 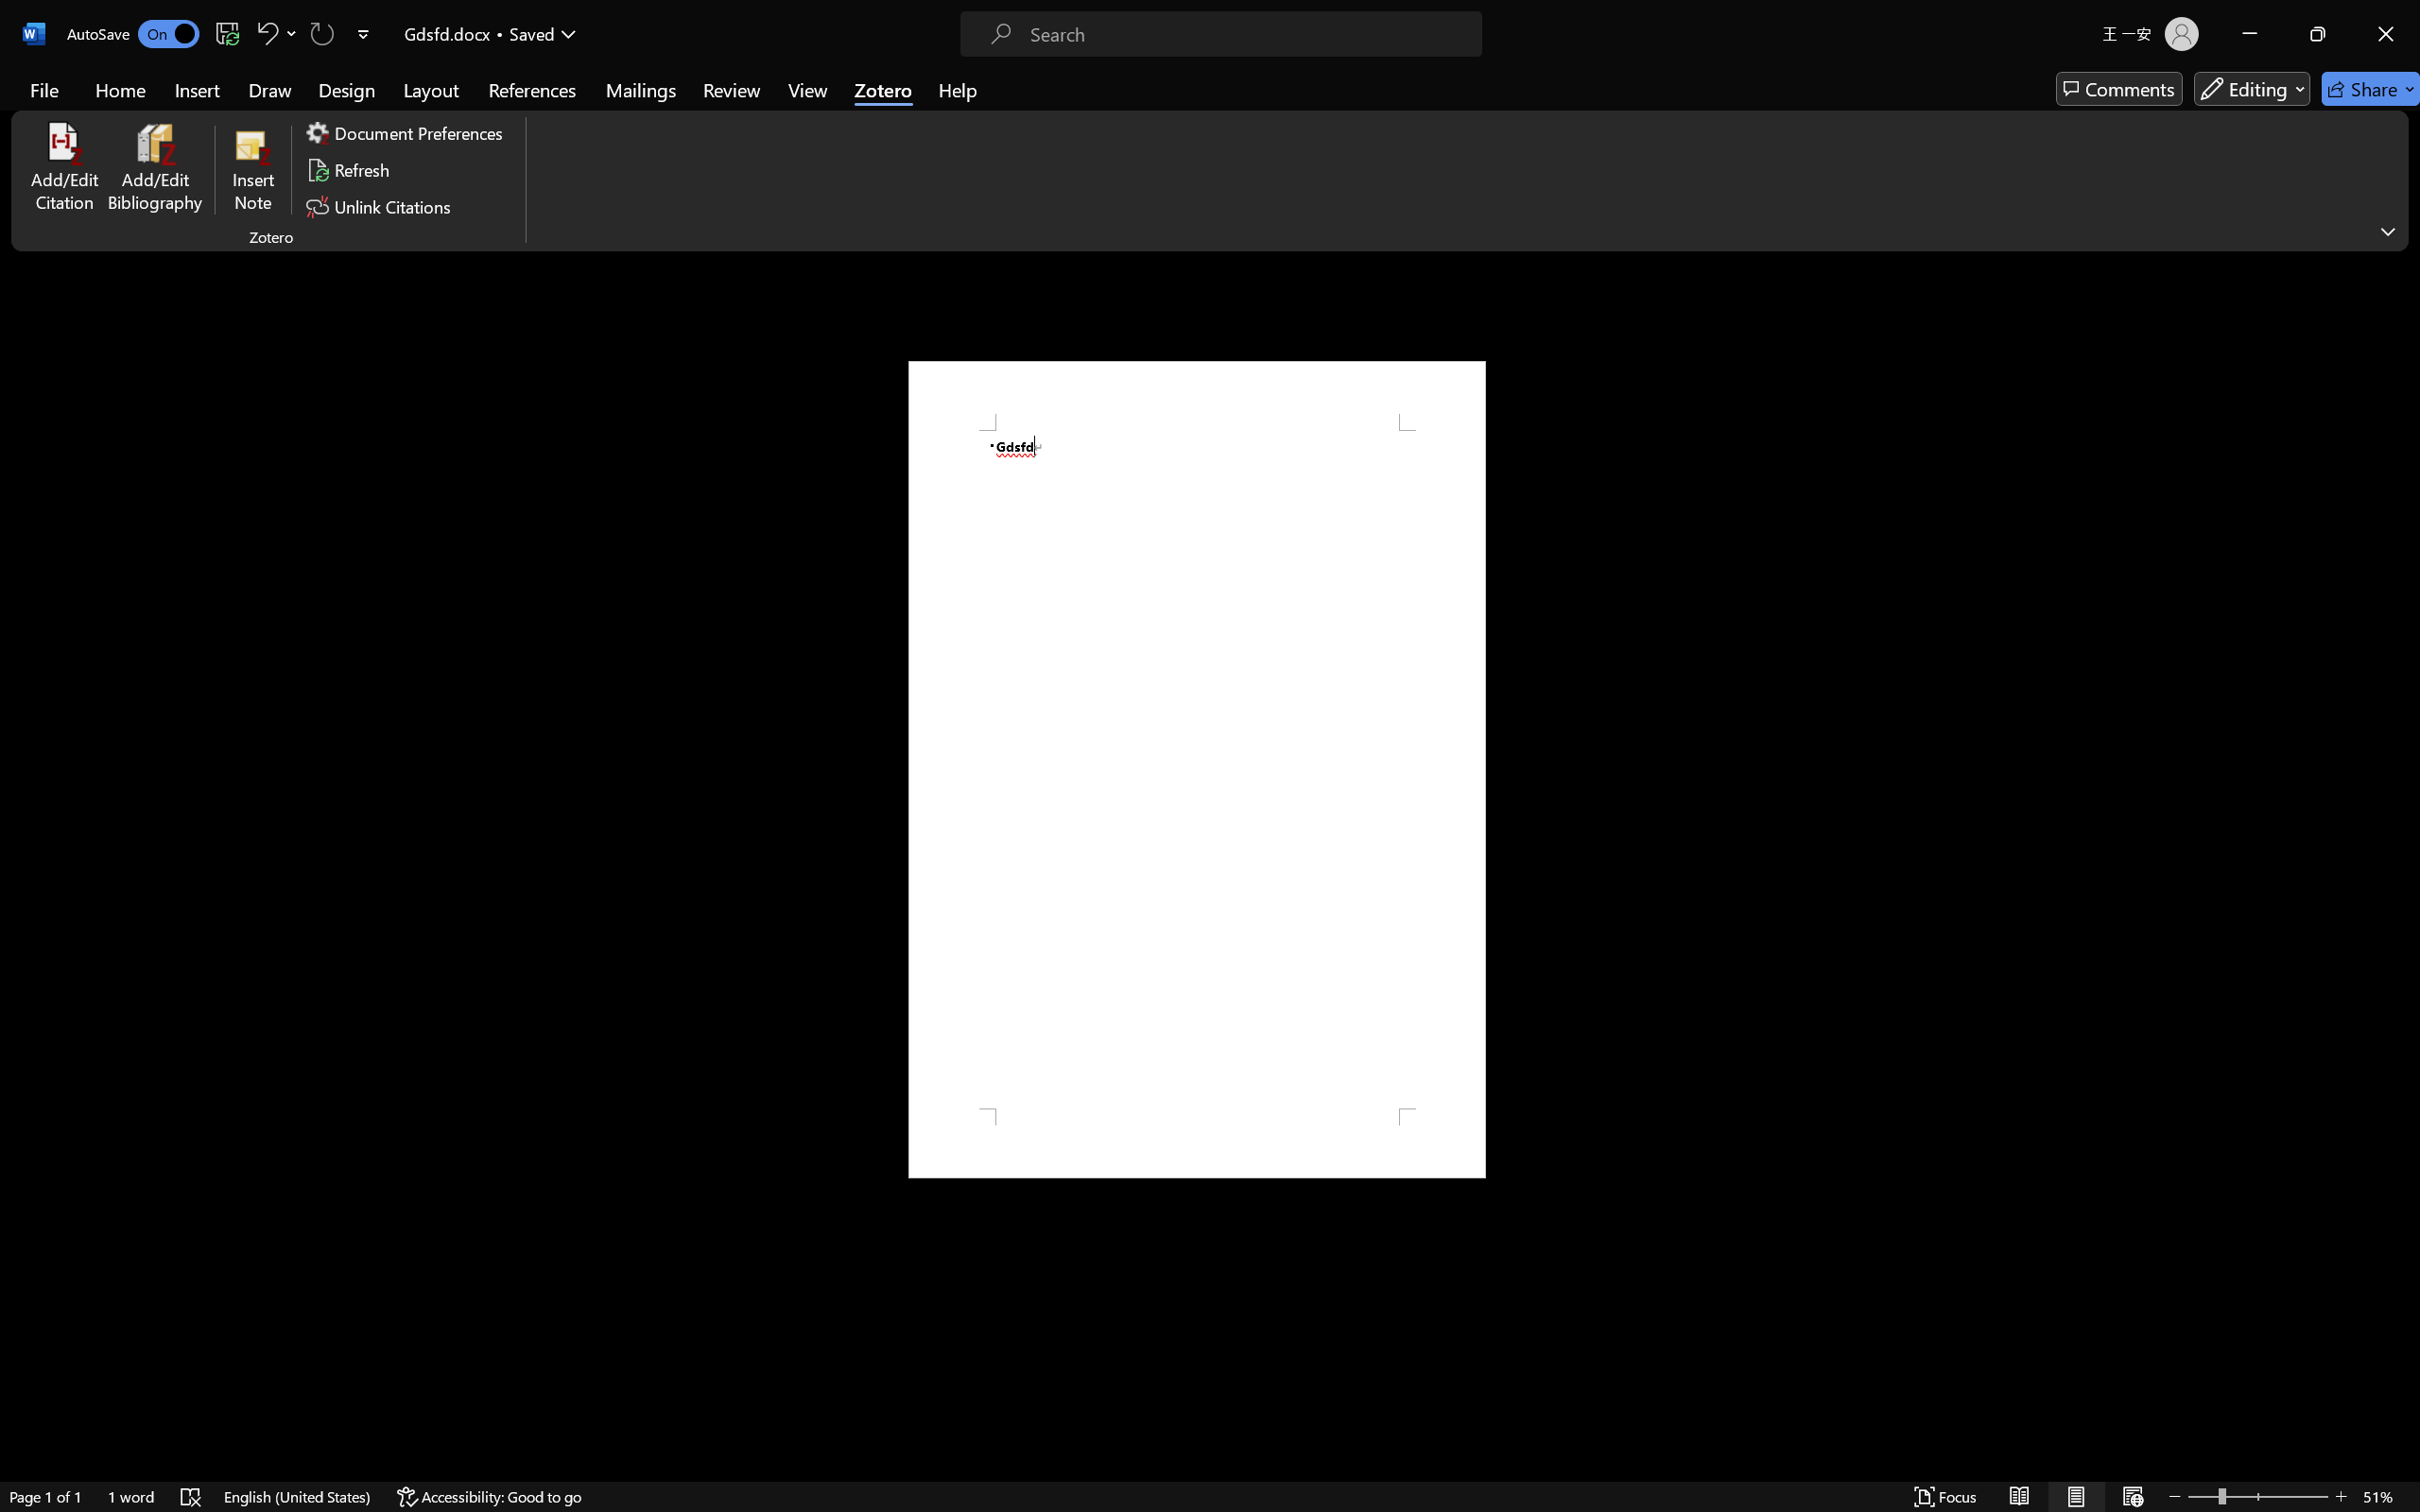 What do you see at coordinates (28, 109) in the screenshot?
I see `Preview` at bounding box center [28, 109].